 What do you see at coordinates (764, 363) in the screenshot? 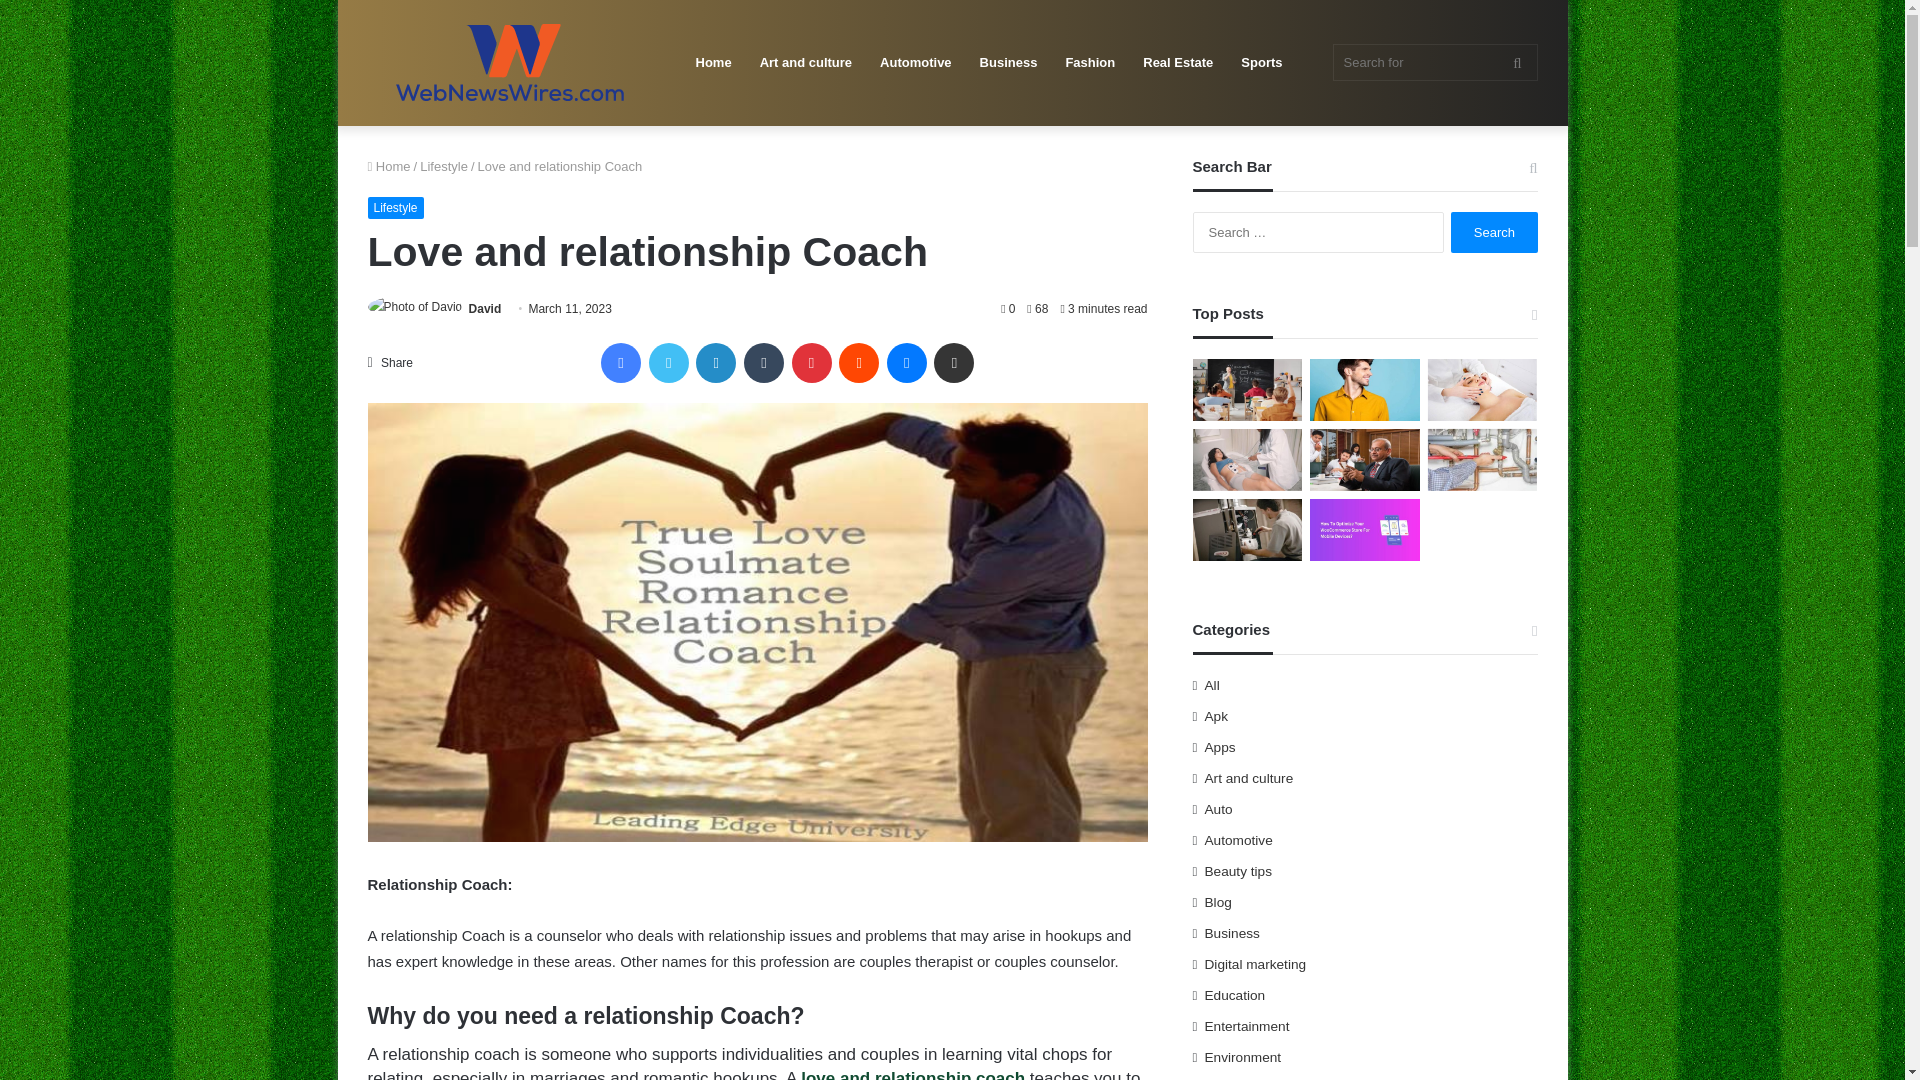
I see `Tumblr` at bounding box center [764, 363].